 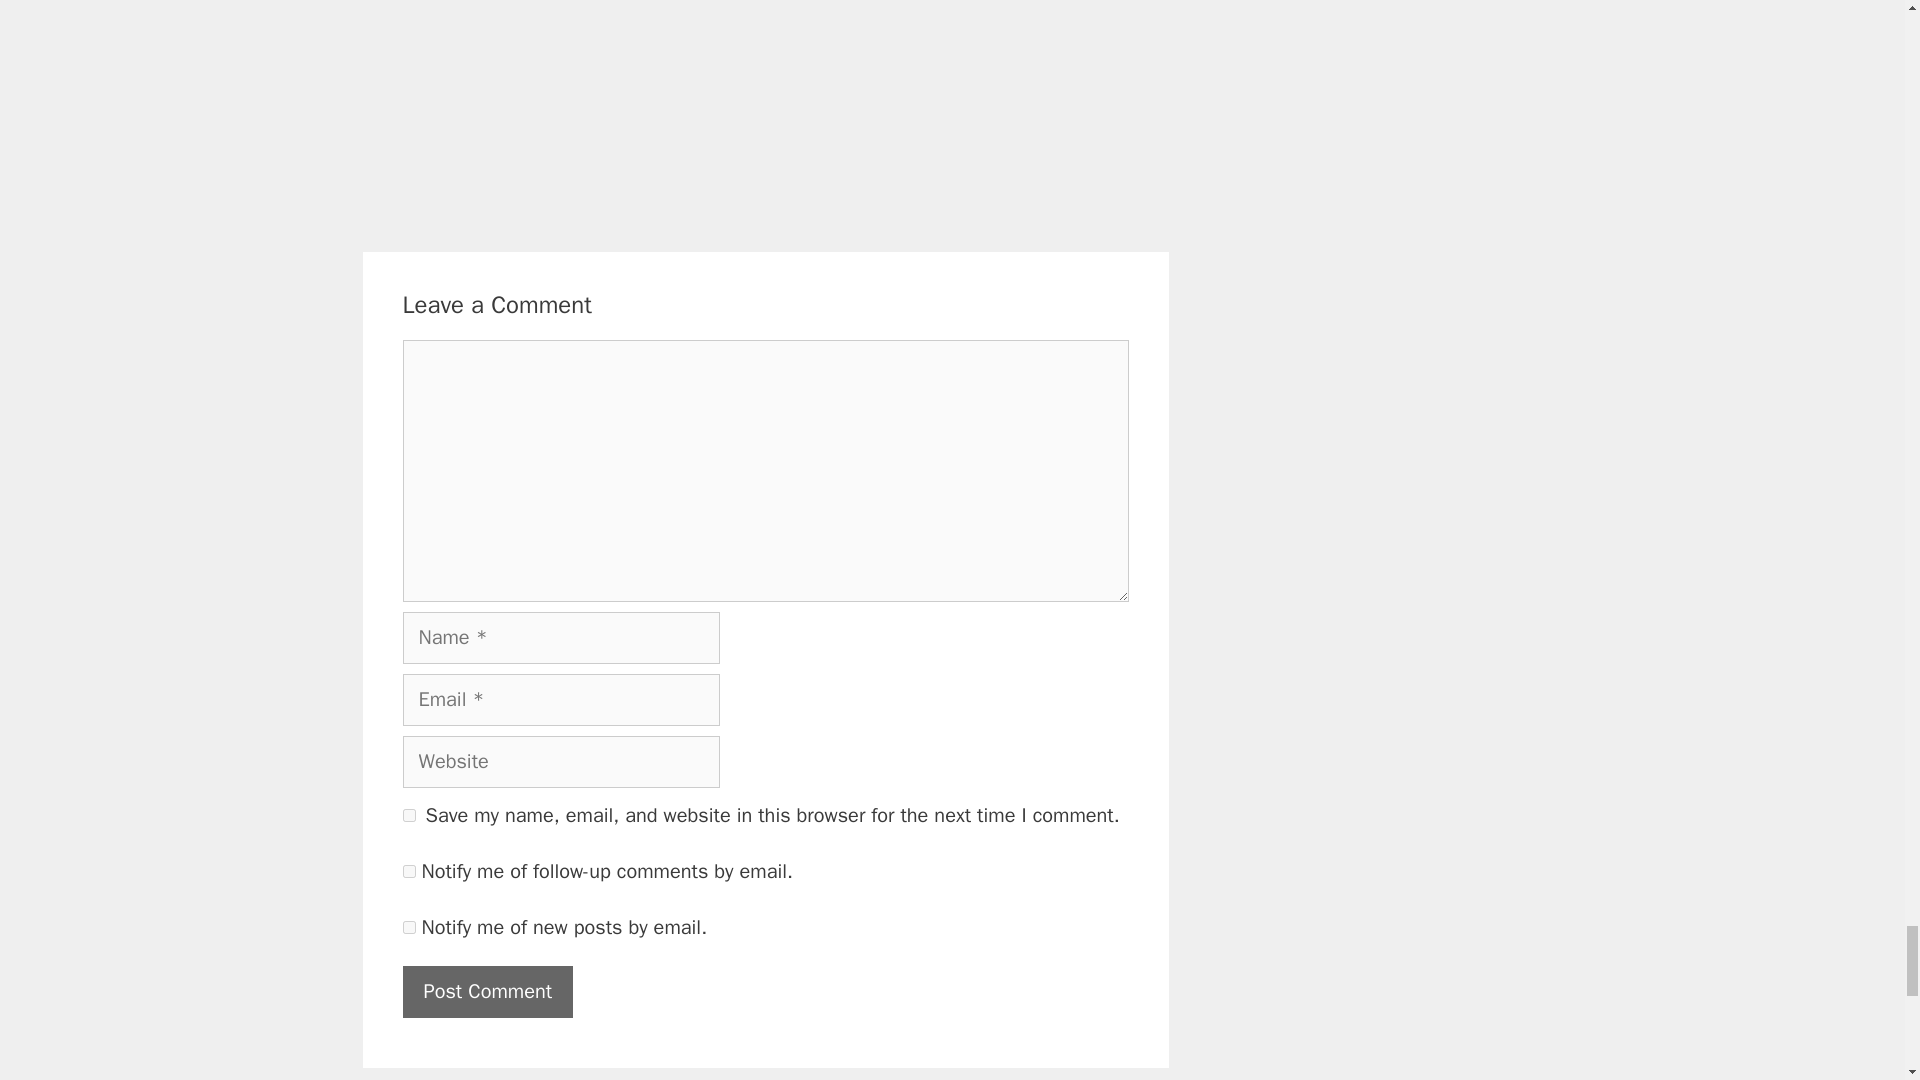 I want to click on subscribe, so click(x=408, y=928).